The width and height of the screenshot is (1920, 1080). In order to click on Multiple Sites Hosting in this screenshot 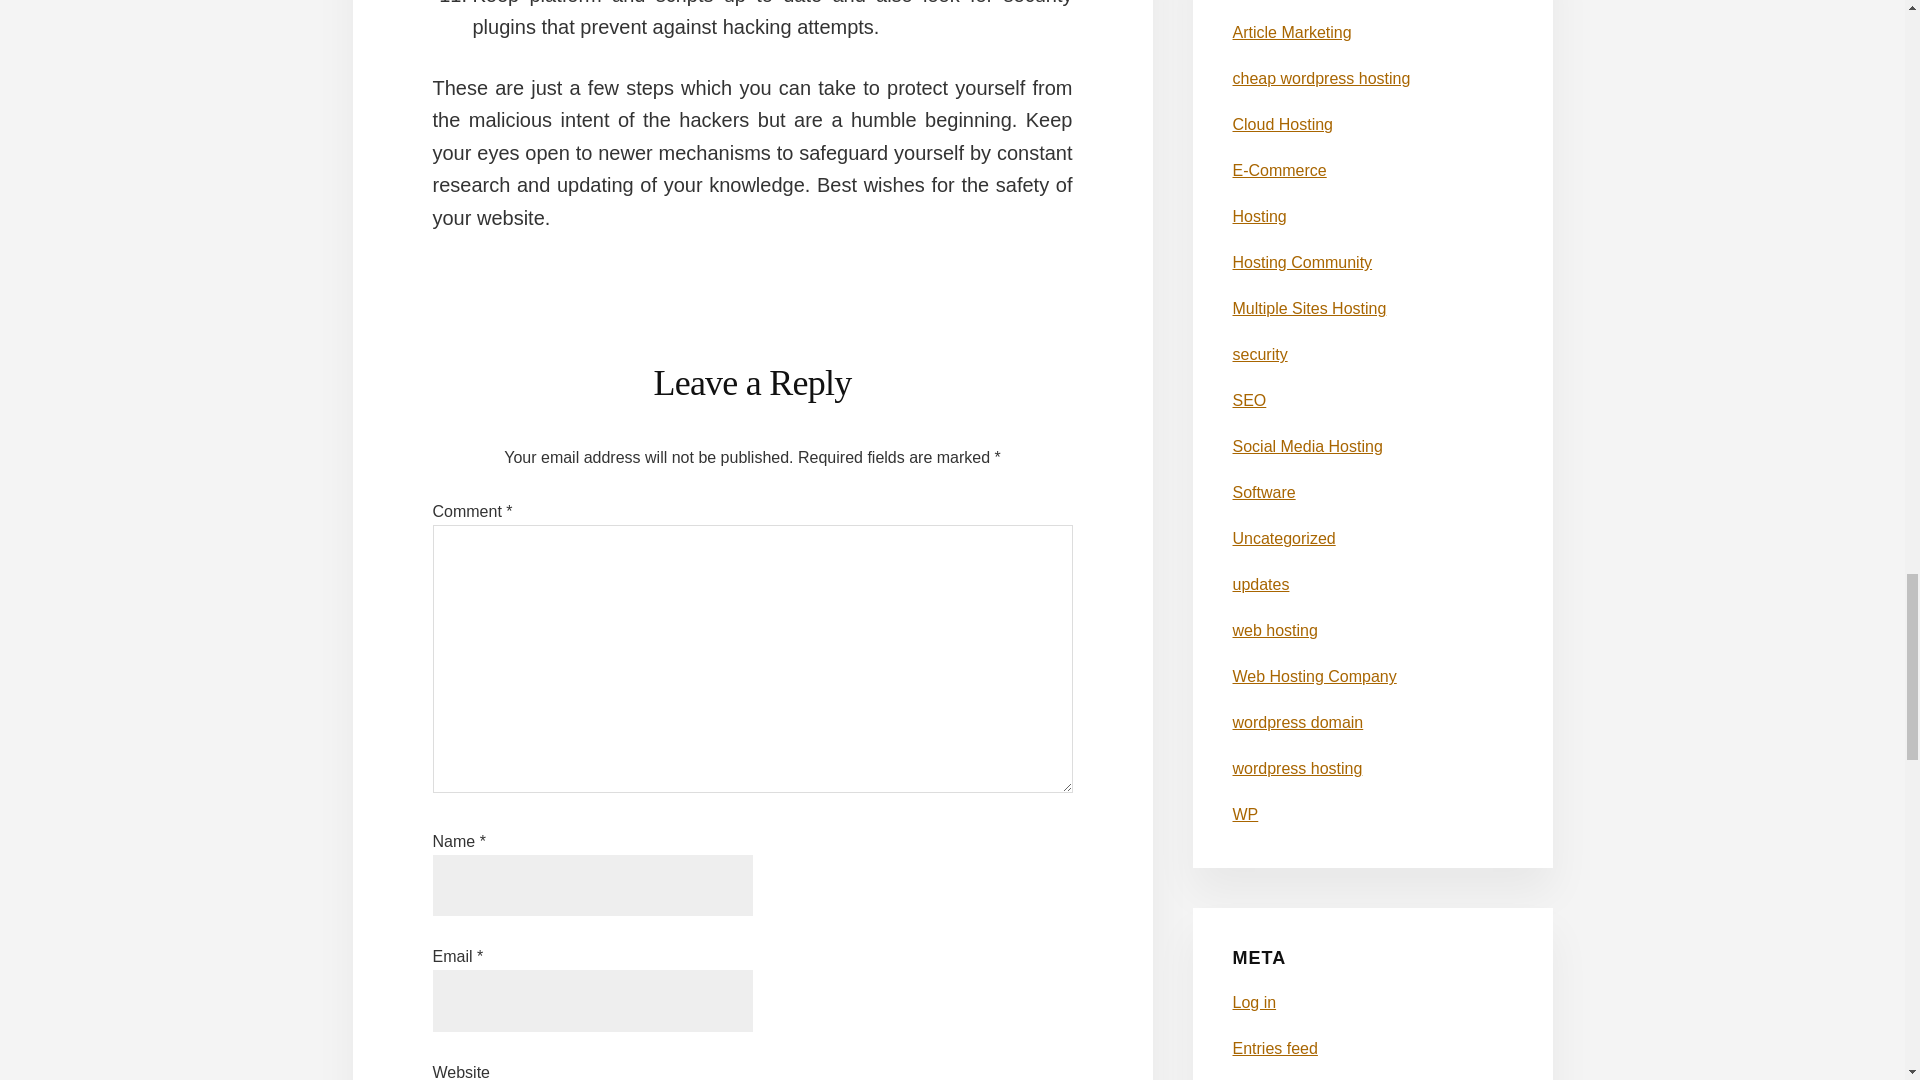, I will do `click(1309, 308)`.